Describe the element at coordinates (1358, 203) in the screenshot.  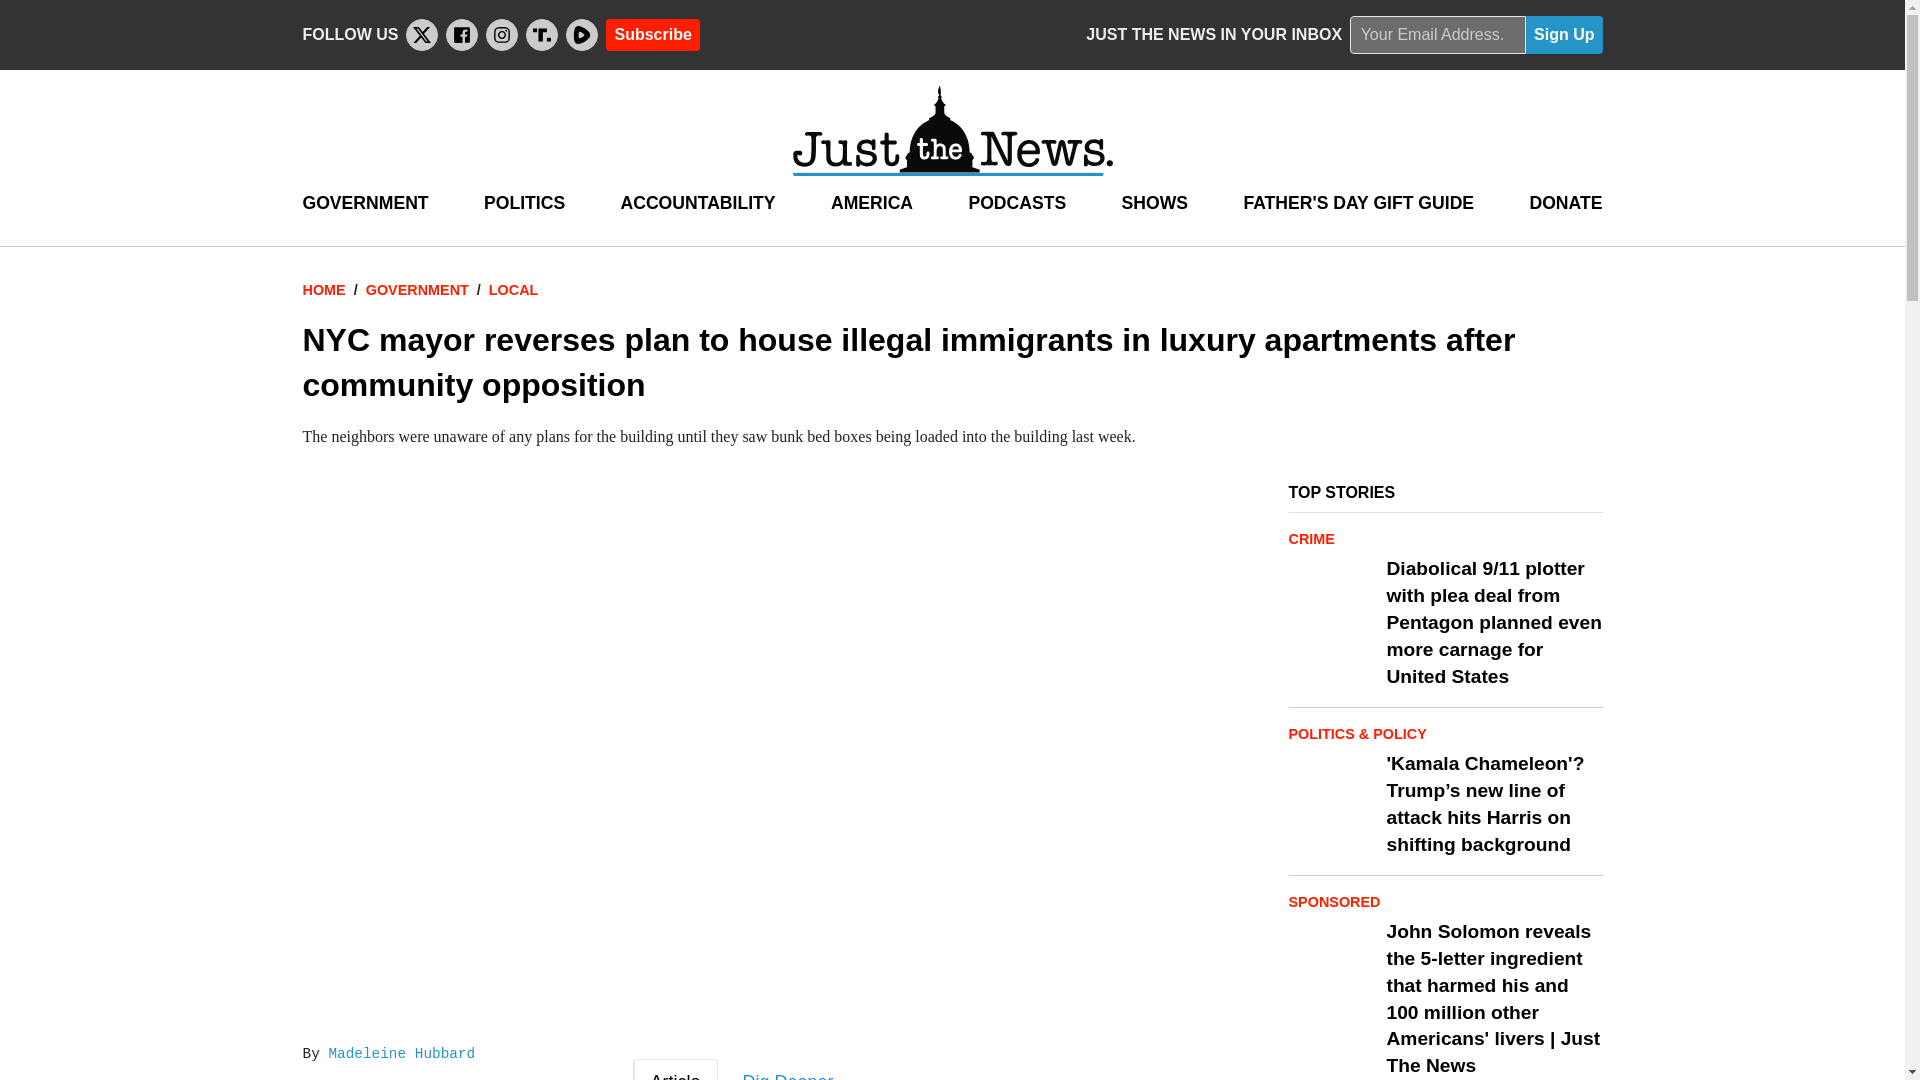
I see `FATHER'S DAY GIFT GUIDE` at that location.